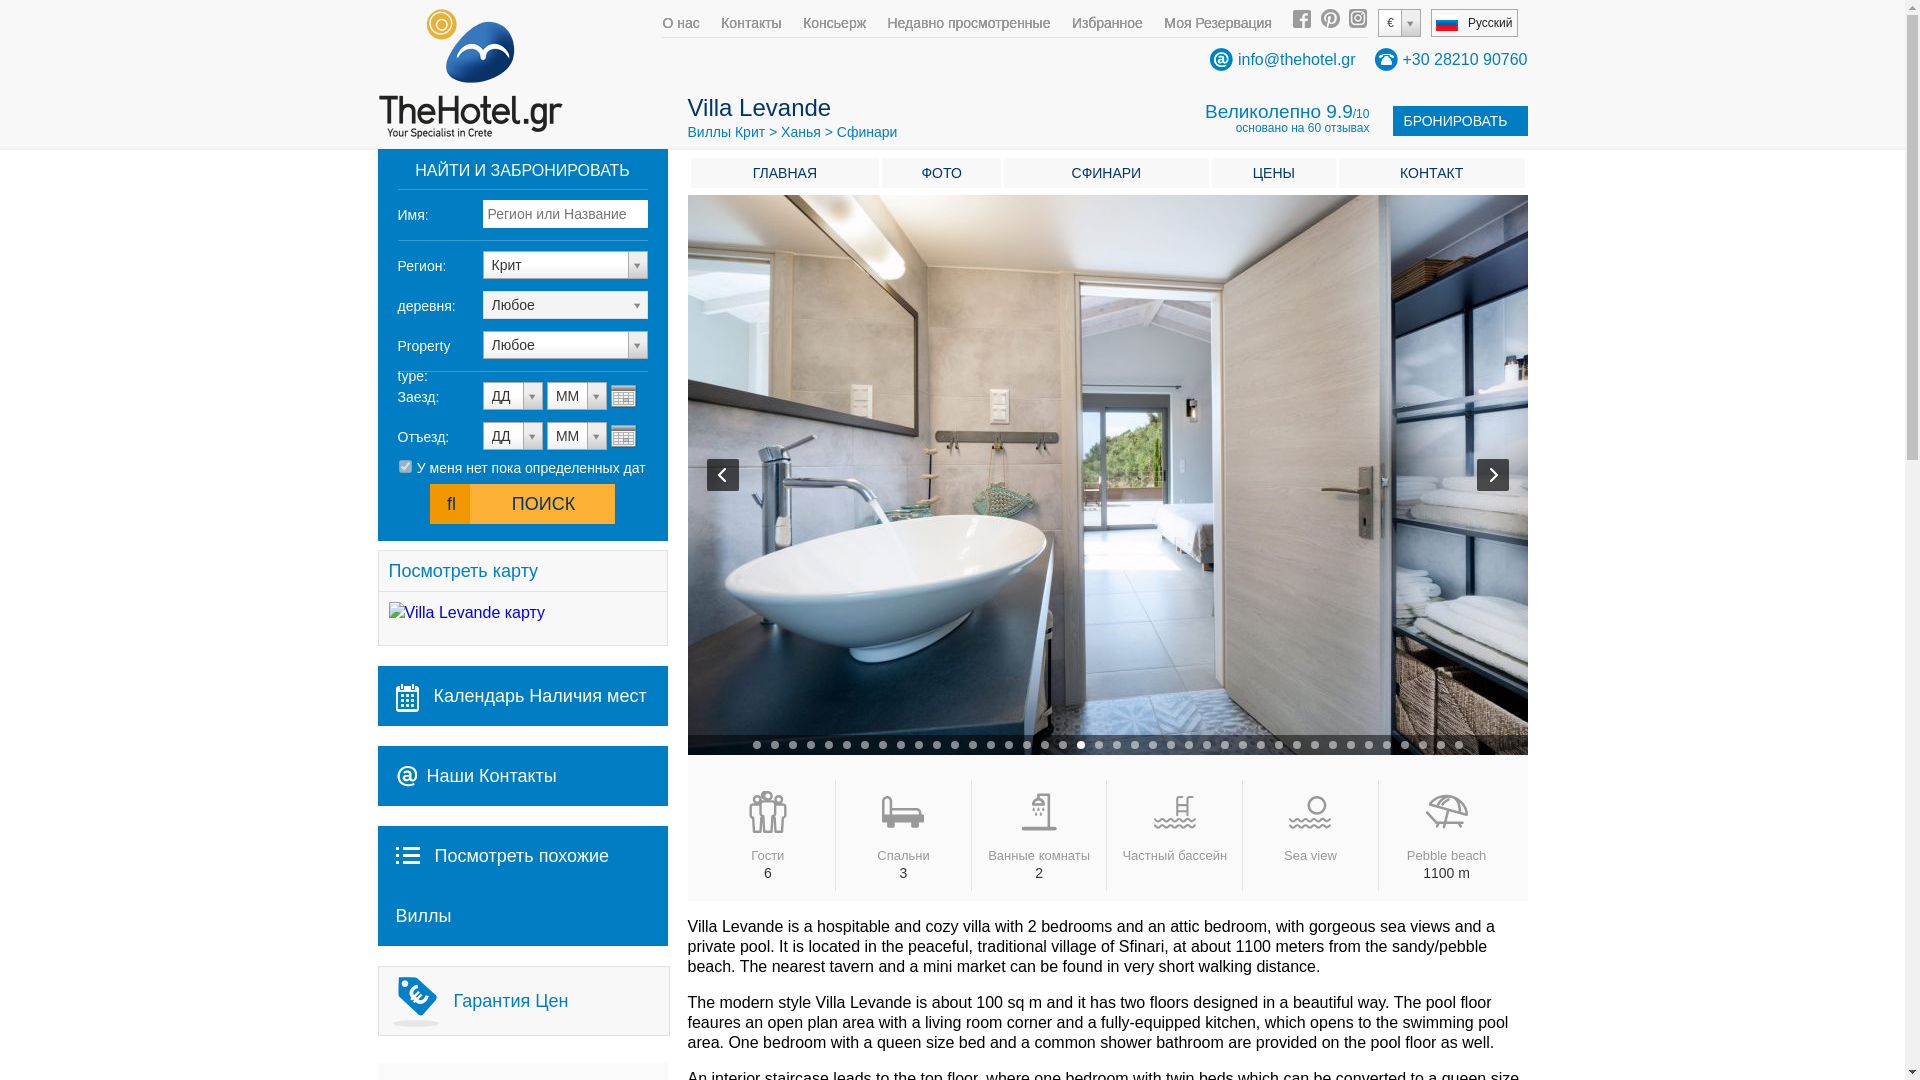  I want to click on ..., so click(624, 436).